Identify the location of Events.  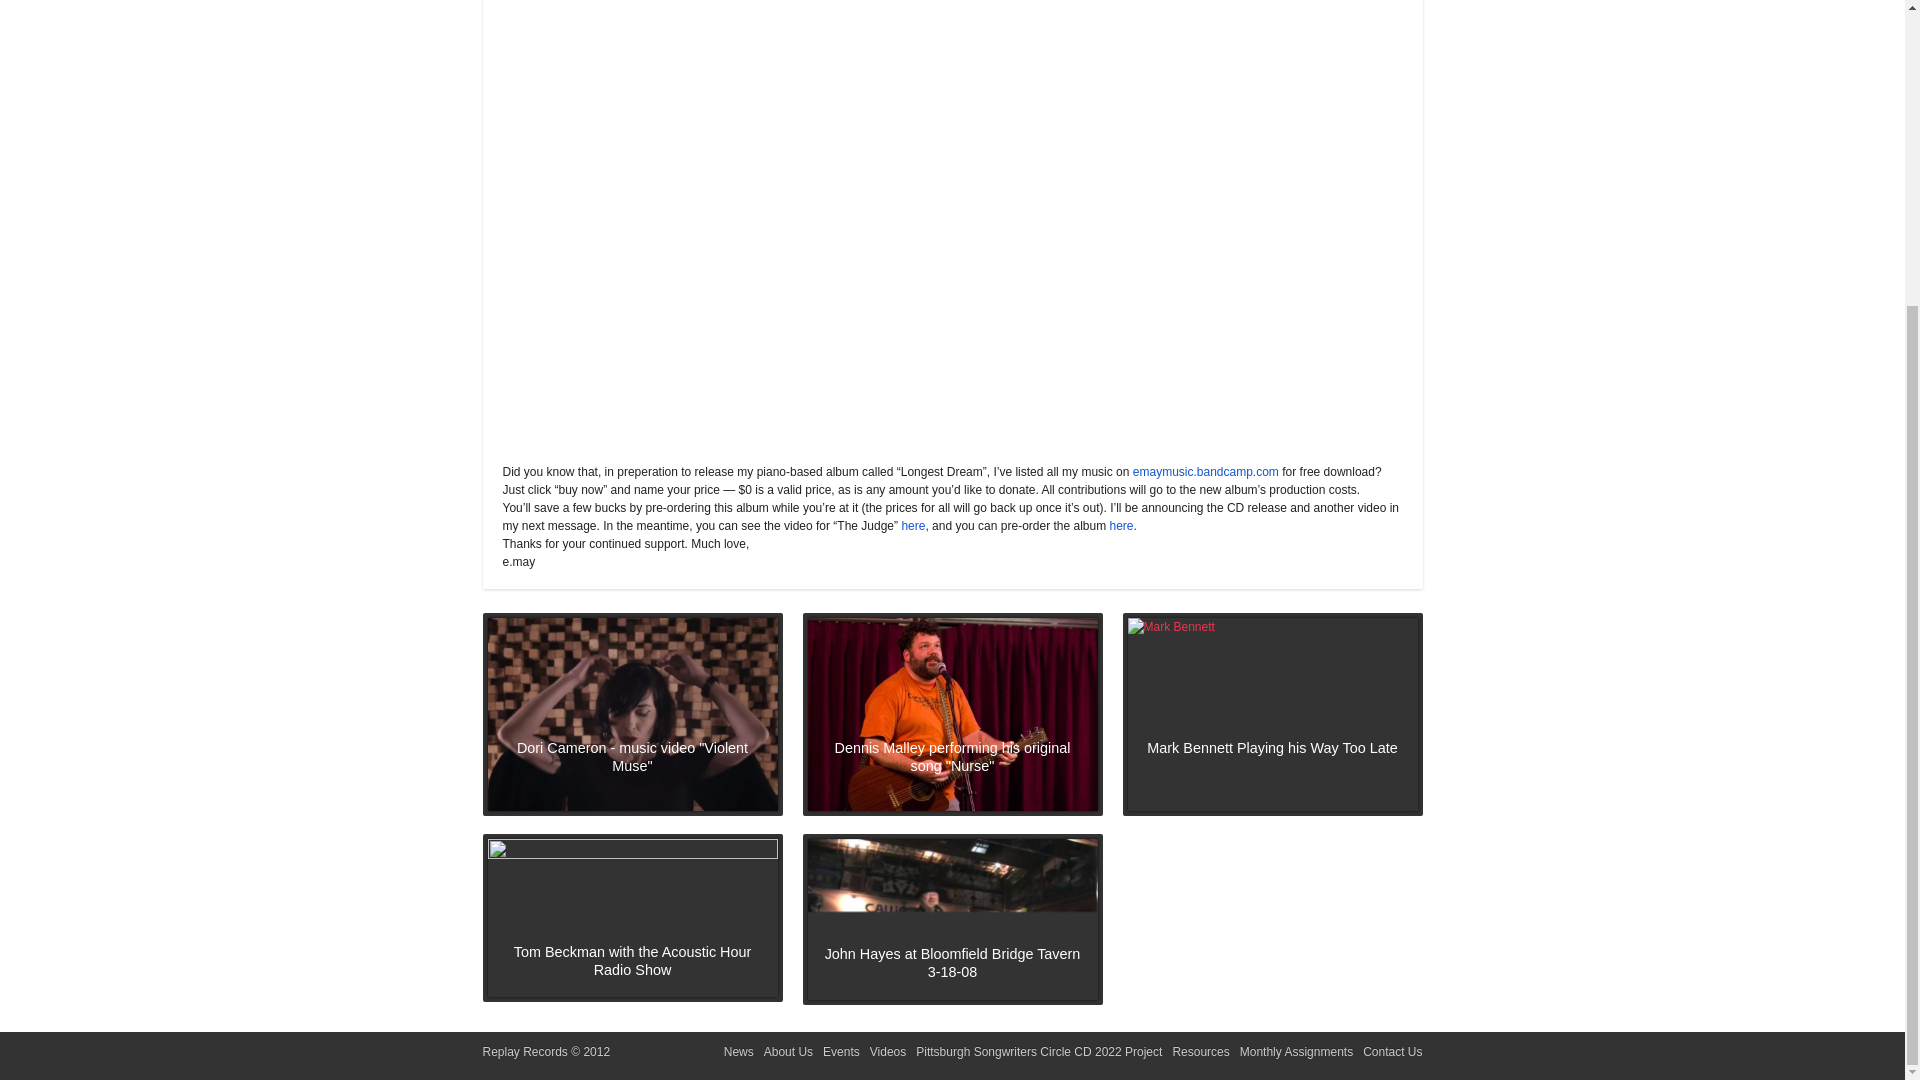
(842, 1052).